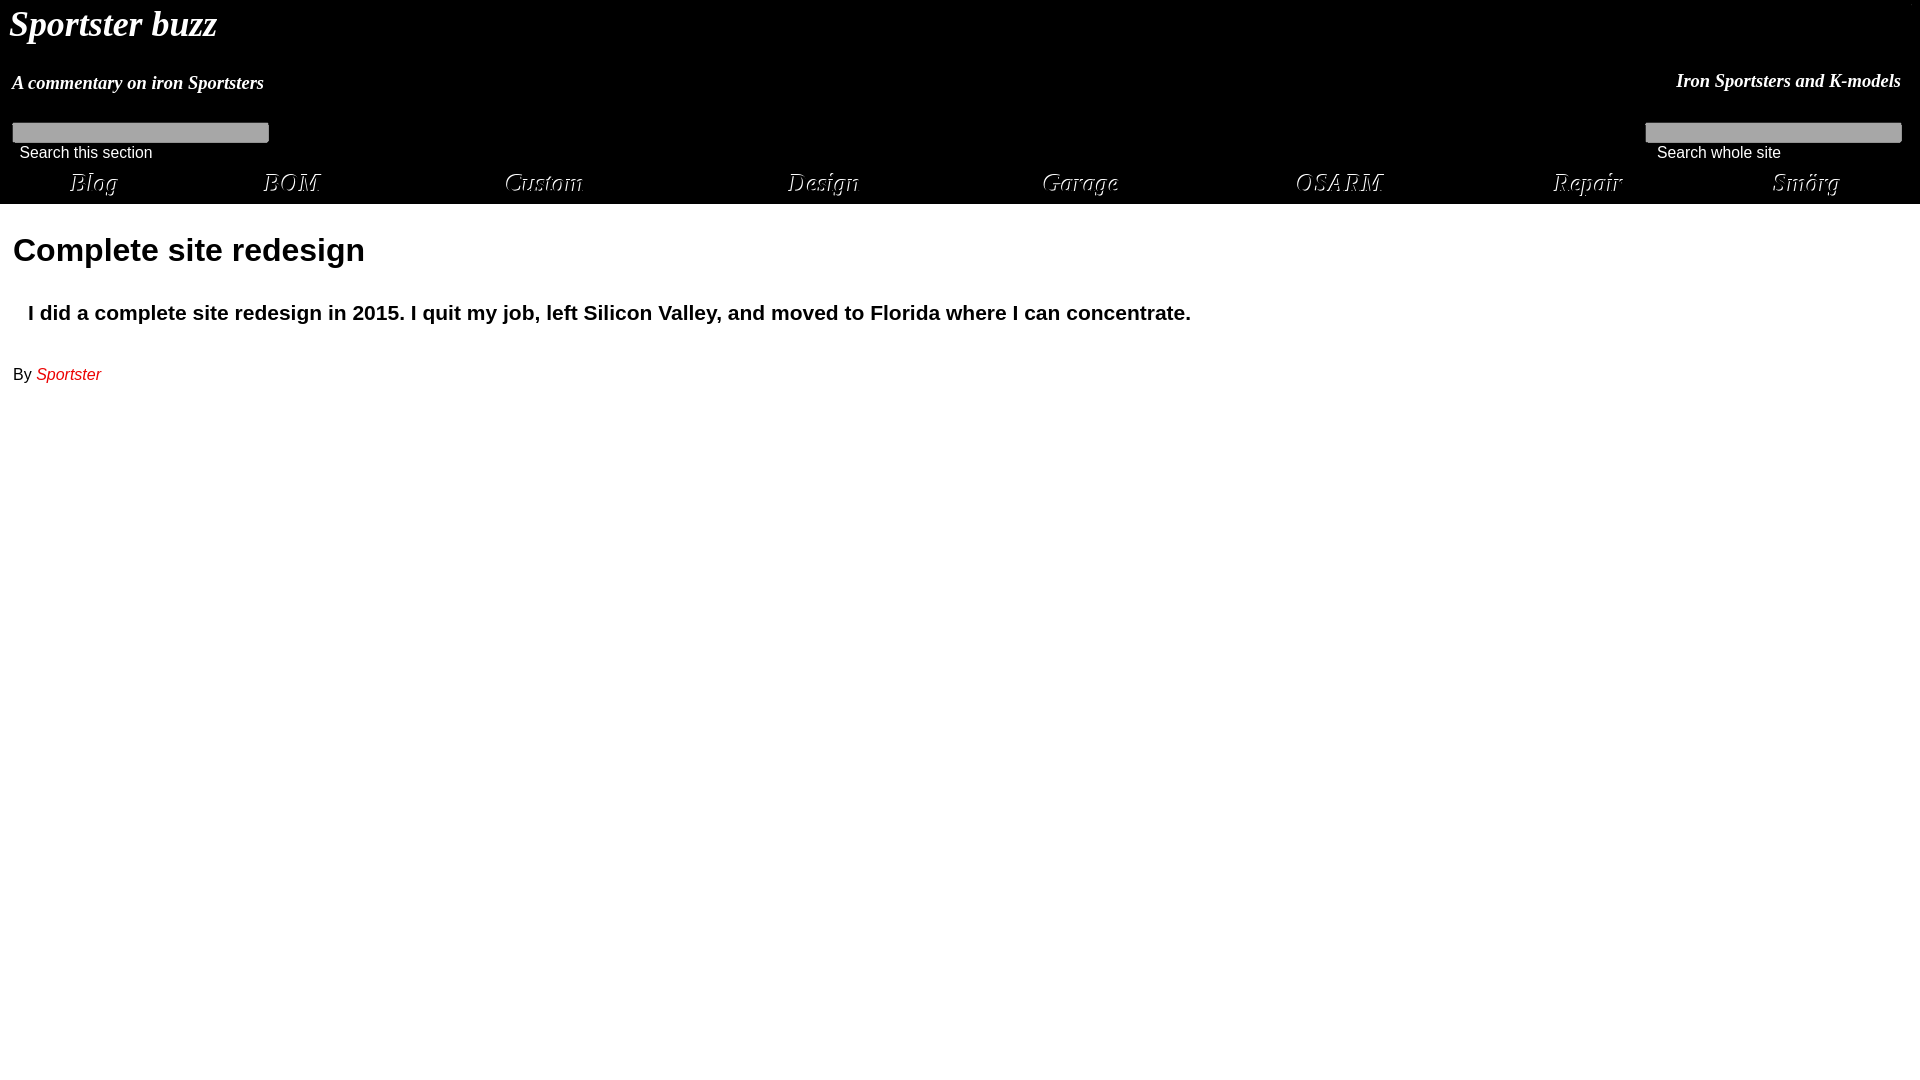 This screenshot has height=1080, width=1920. Describe the element at coordinates (1590, 182) in the screenshot. I see `Repair` at that location.